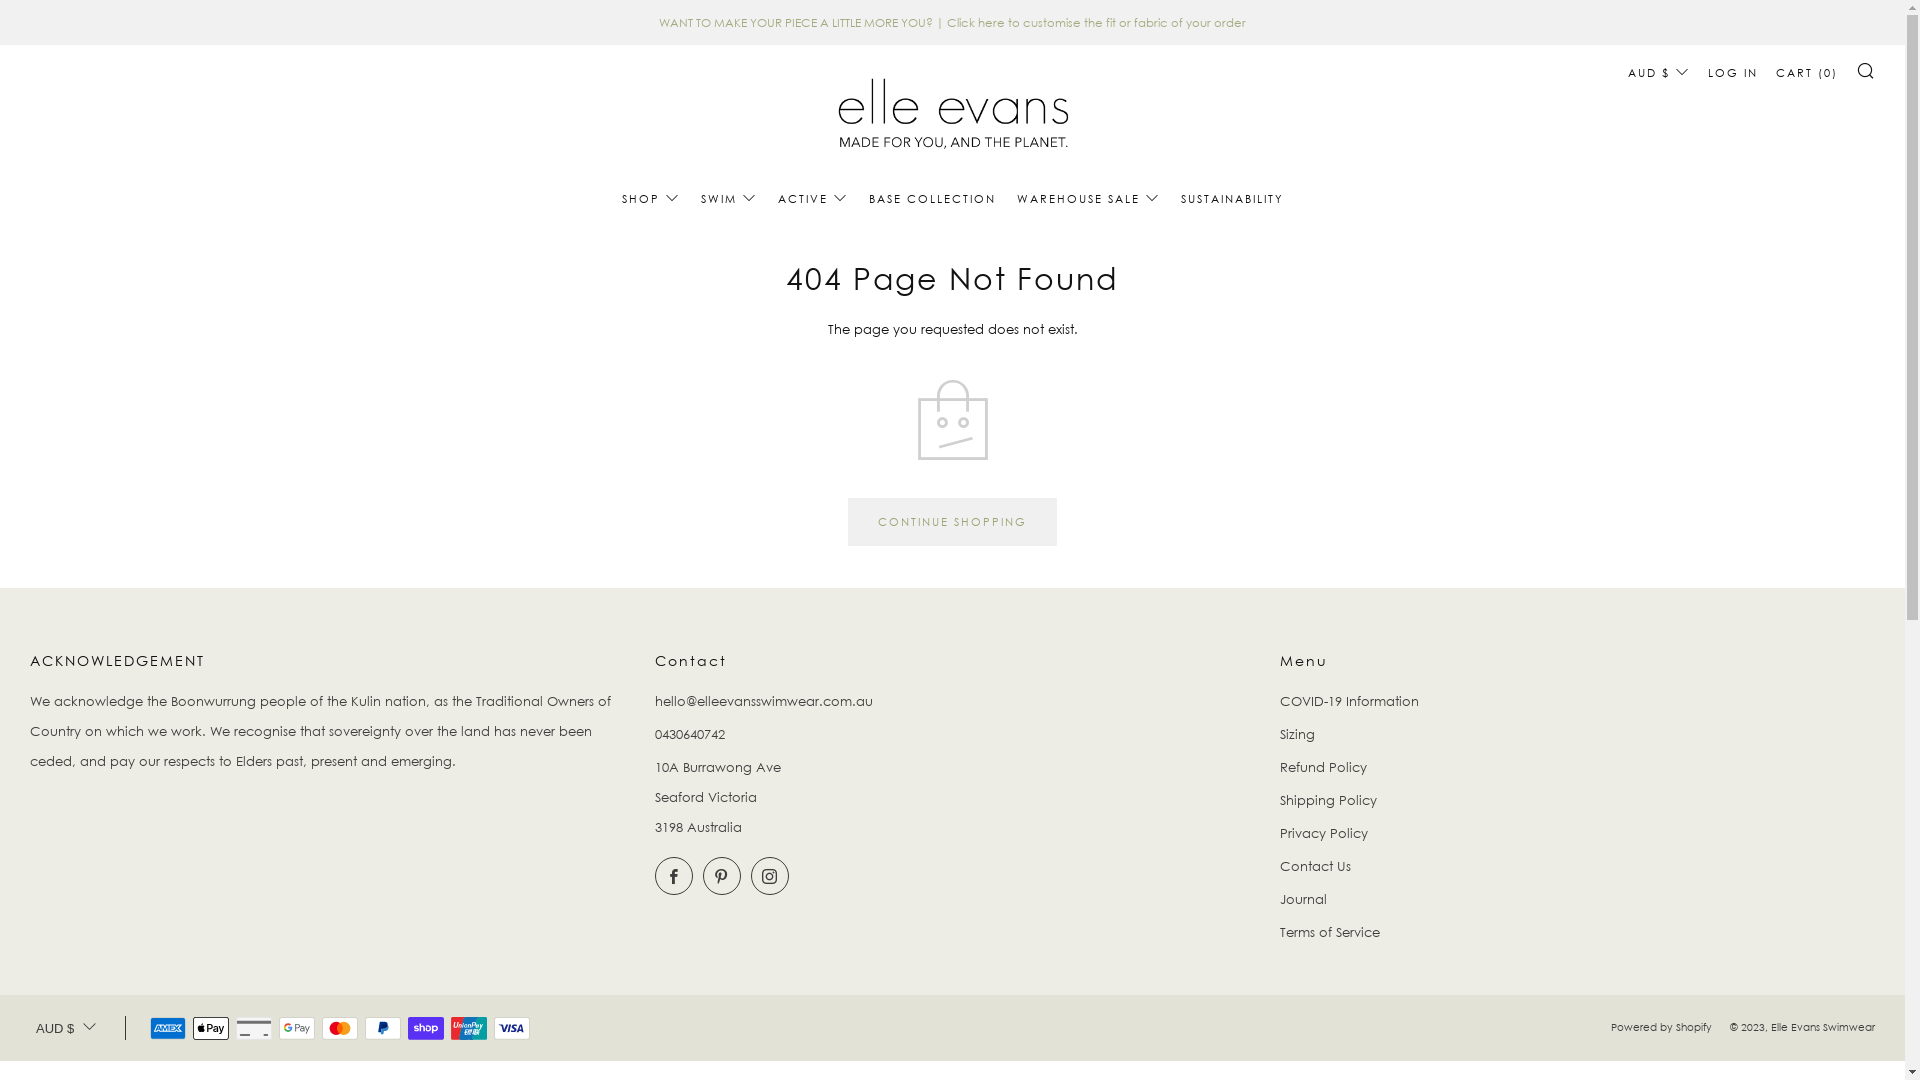 The width and height of the screenshot is (1920, 1080). I want to click on hello@elleevansswimwear.com.au, so click(764, 701).